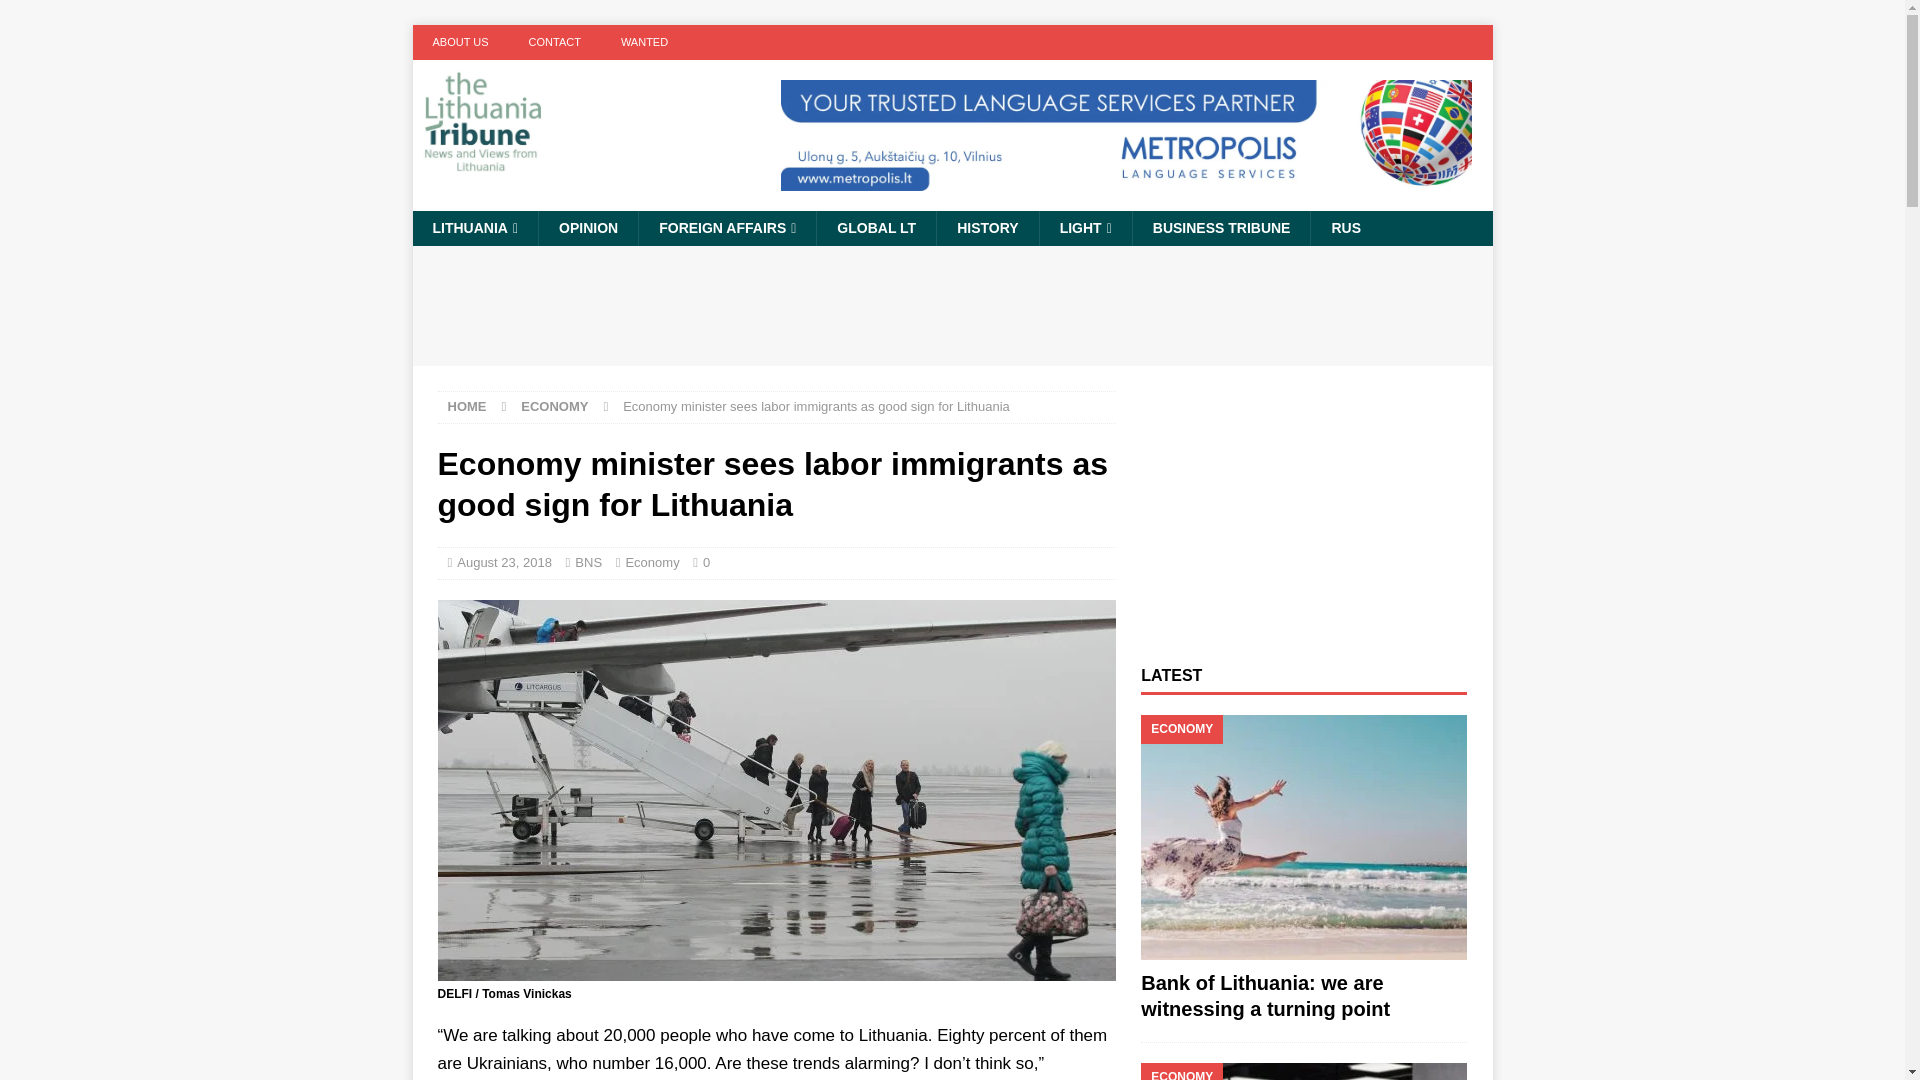 The image size is (1920, 1080). I want to click on WANTED, so click(644, 42).